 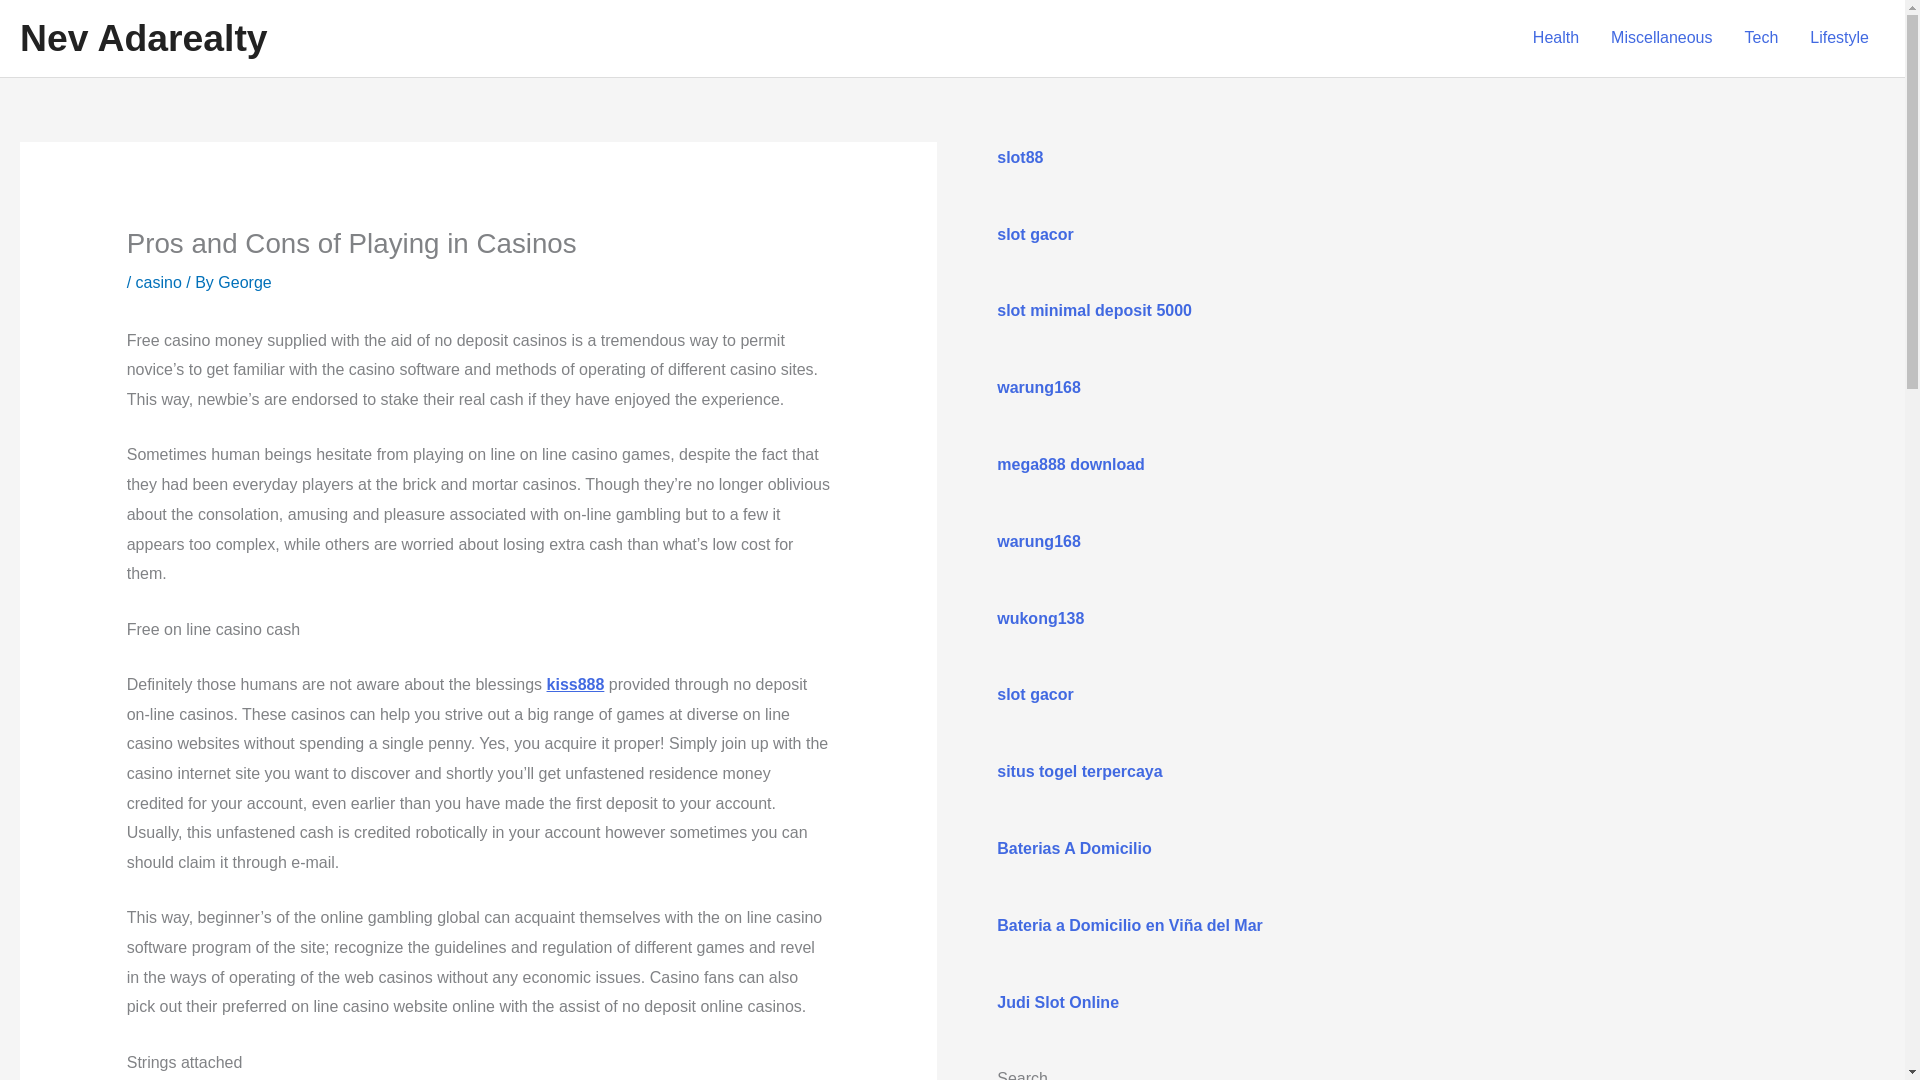 What do you see at coordinates (1094, 310) in the screenshot?
I see `slot minimal deposit 5000` at bounding box center [1094, 310].